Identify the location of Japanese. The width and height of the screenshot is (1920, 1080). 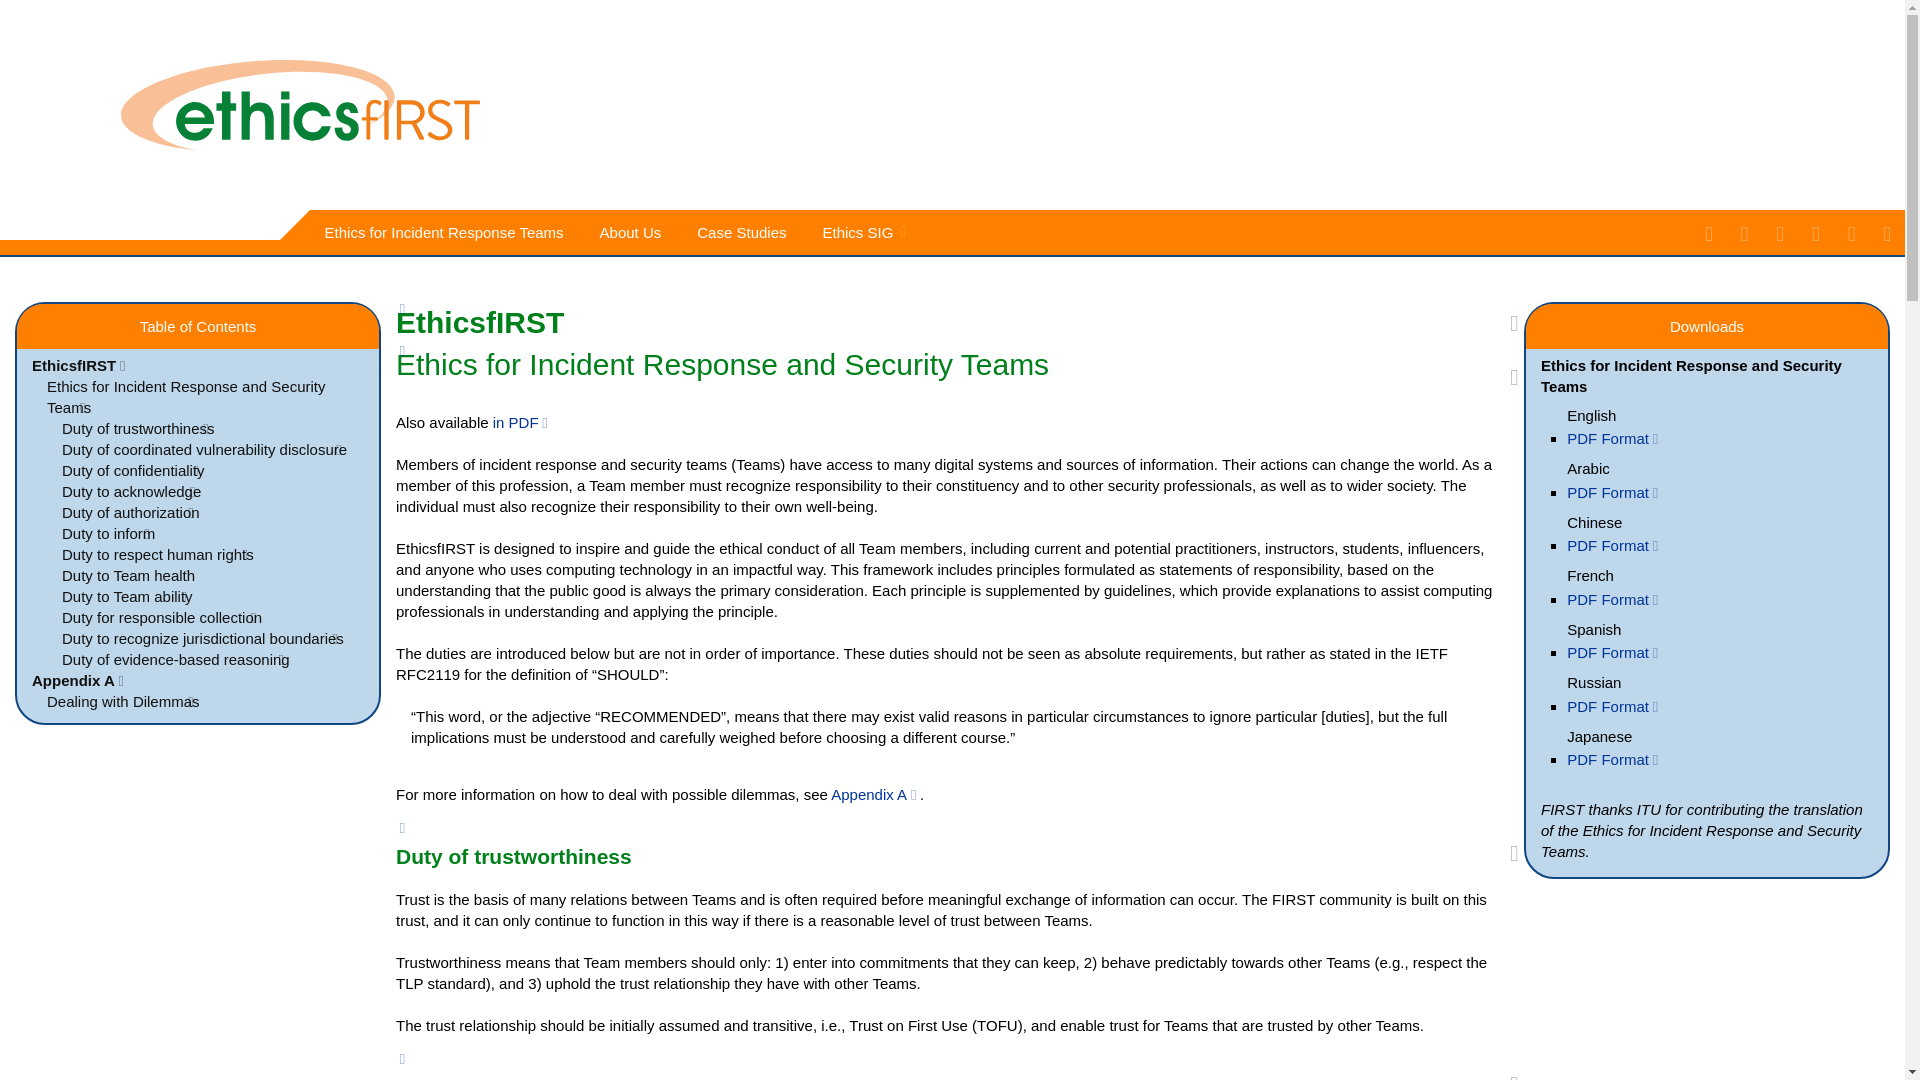
(1584, 736).